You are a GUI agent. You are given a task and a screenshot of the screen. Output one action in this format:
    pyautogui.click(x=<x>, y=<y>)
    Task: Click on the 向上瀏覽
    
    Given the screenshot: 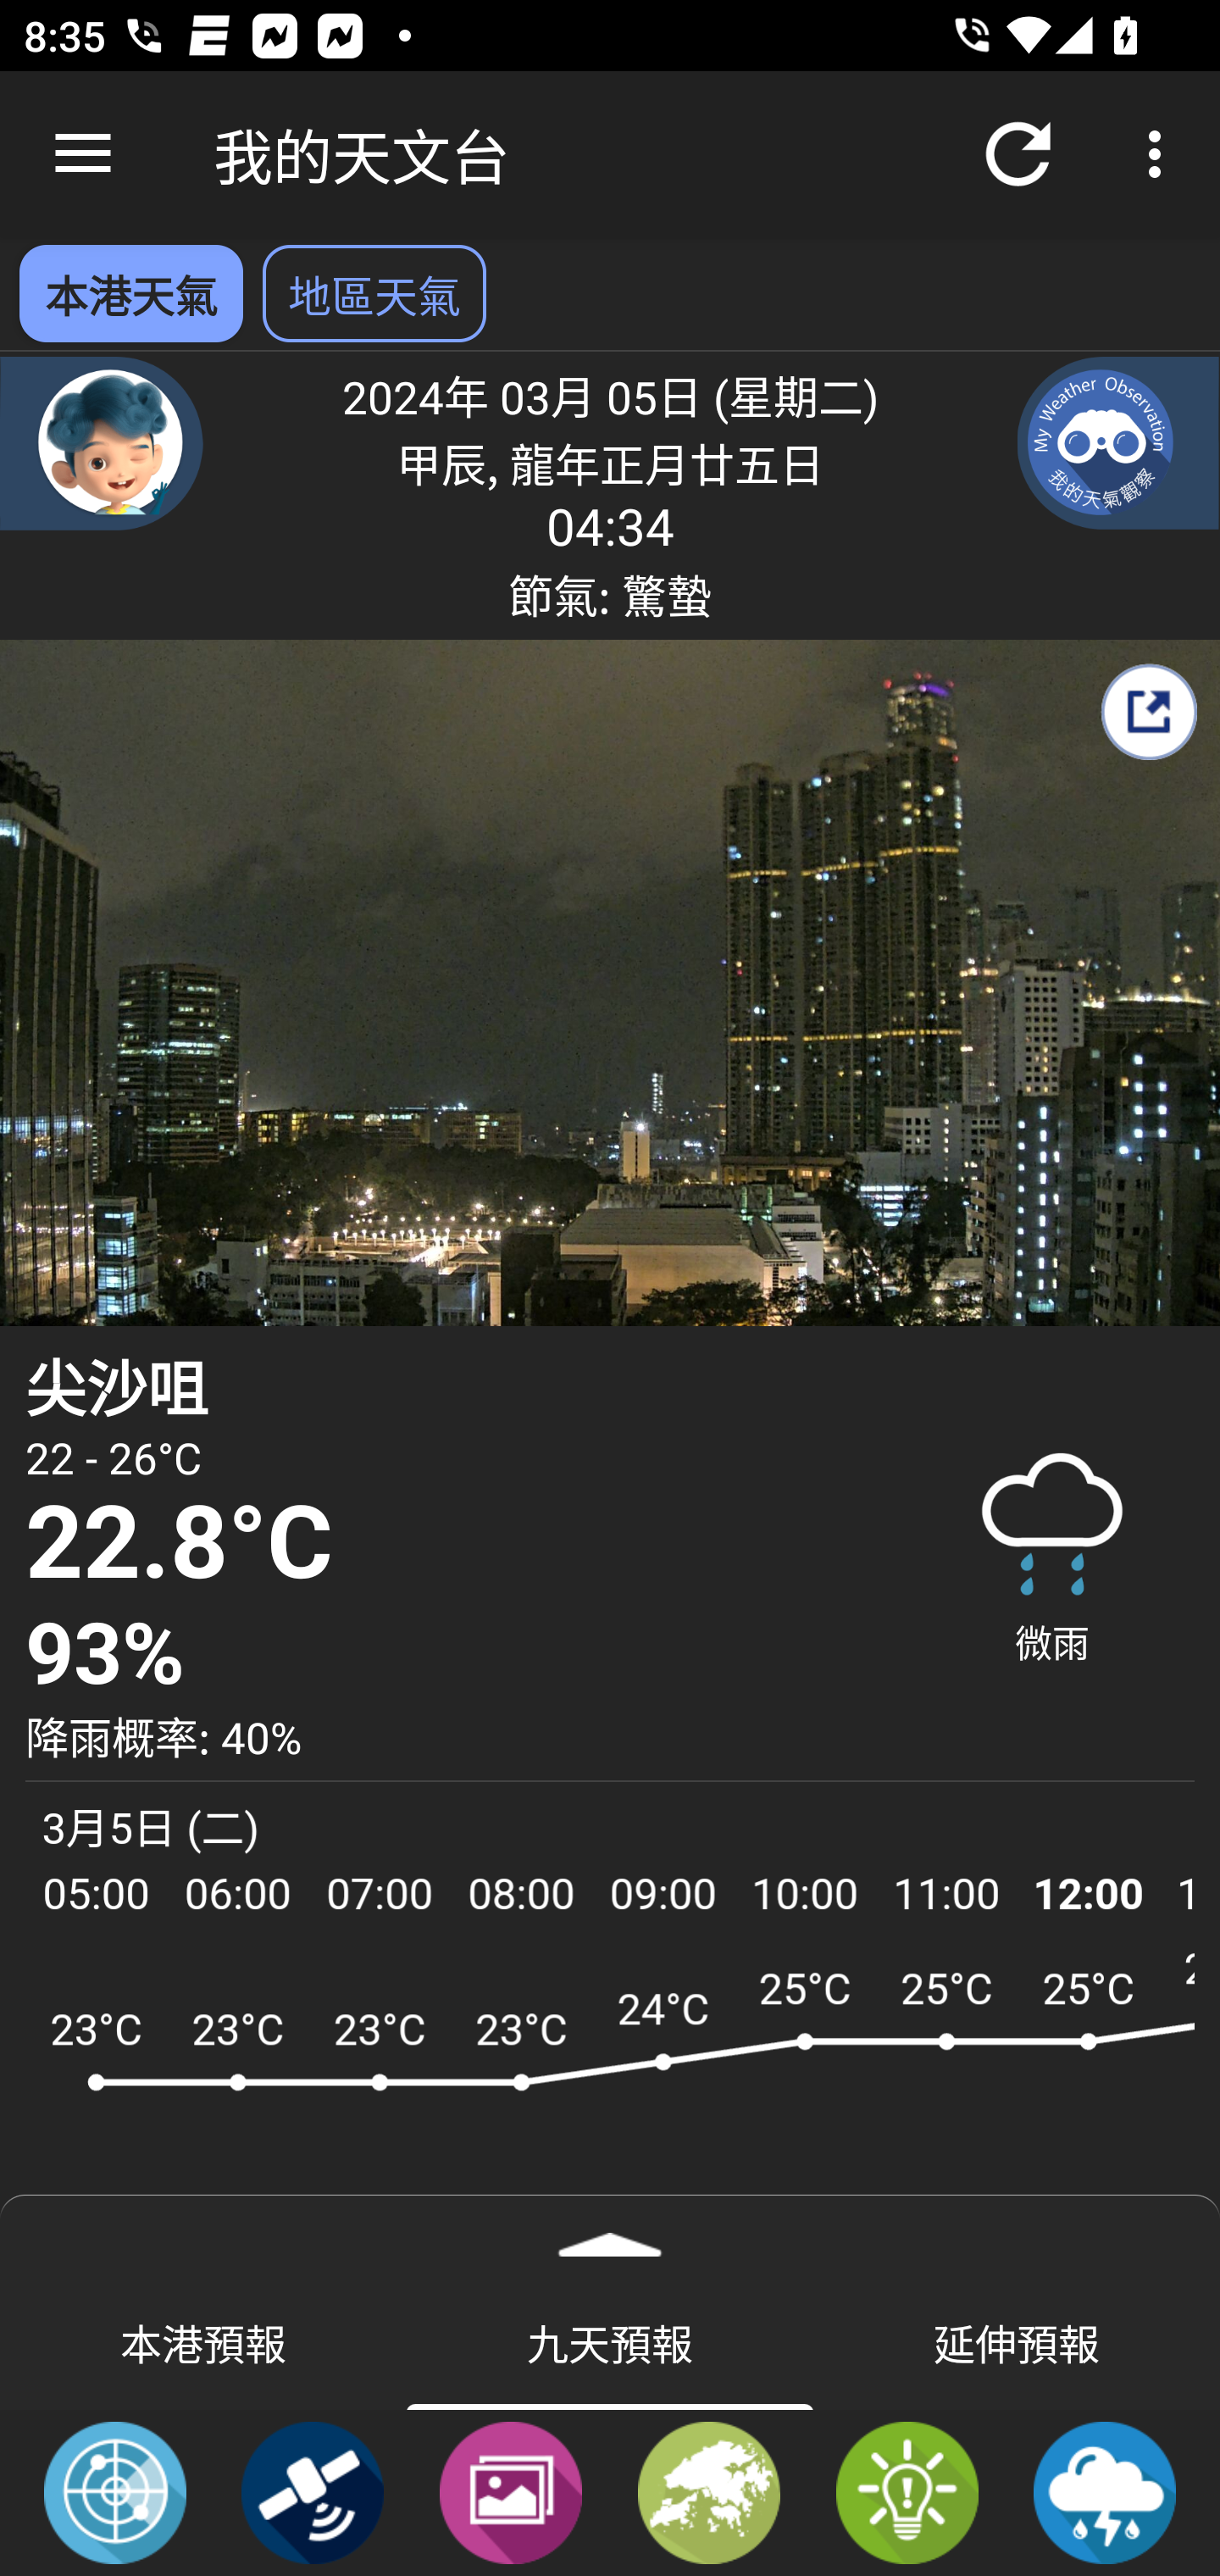 What is the action you would take?
    pyautogui.click(x=83, y=154)
    